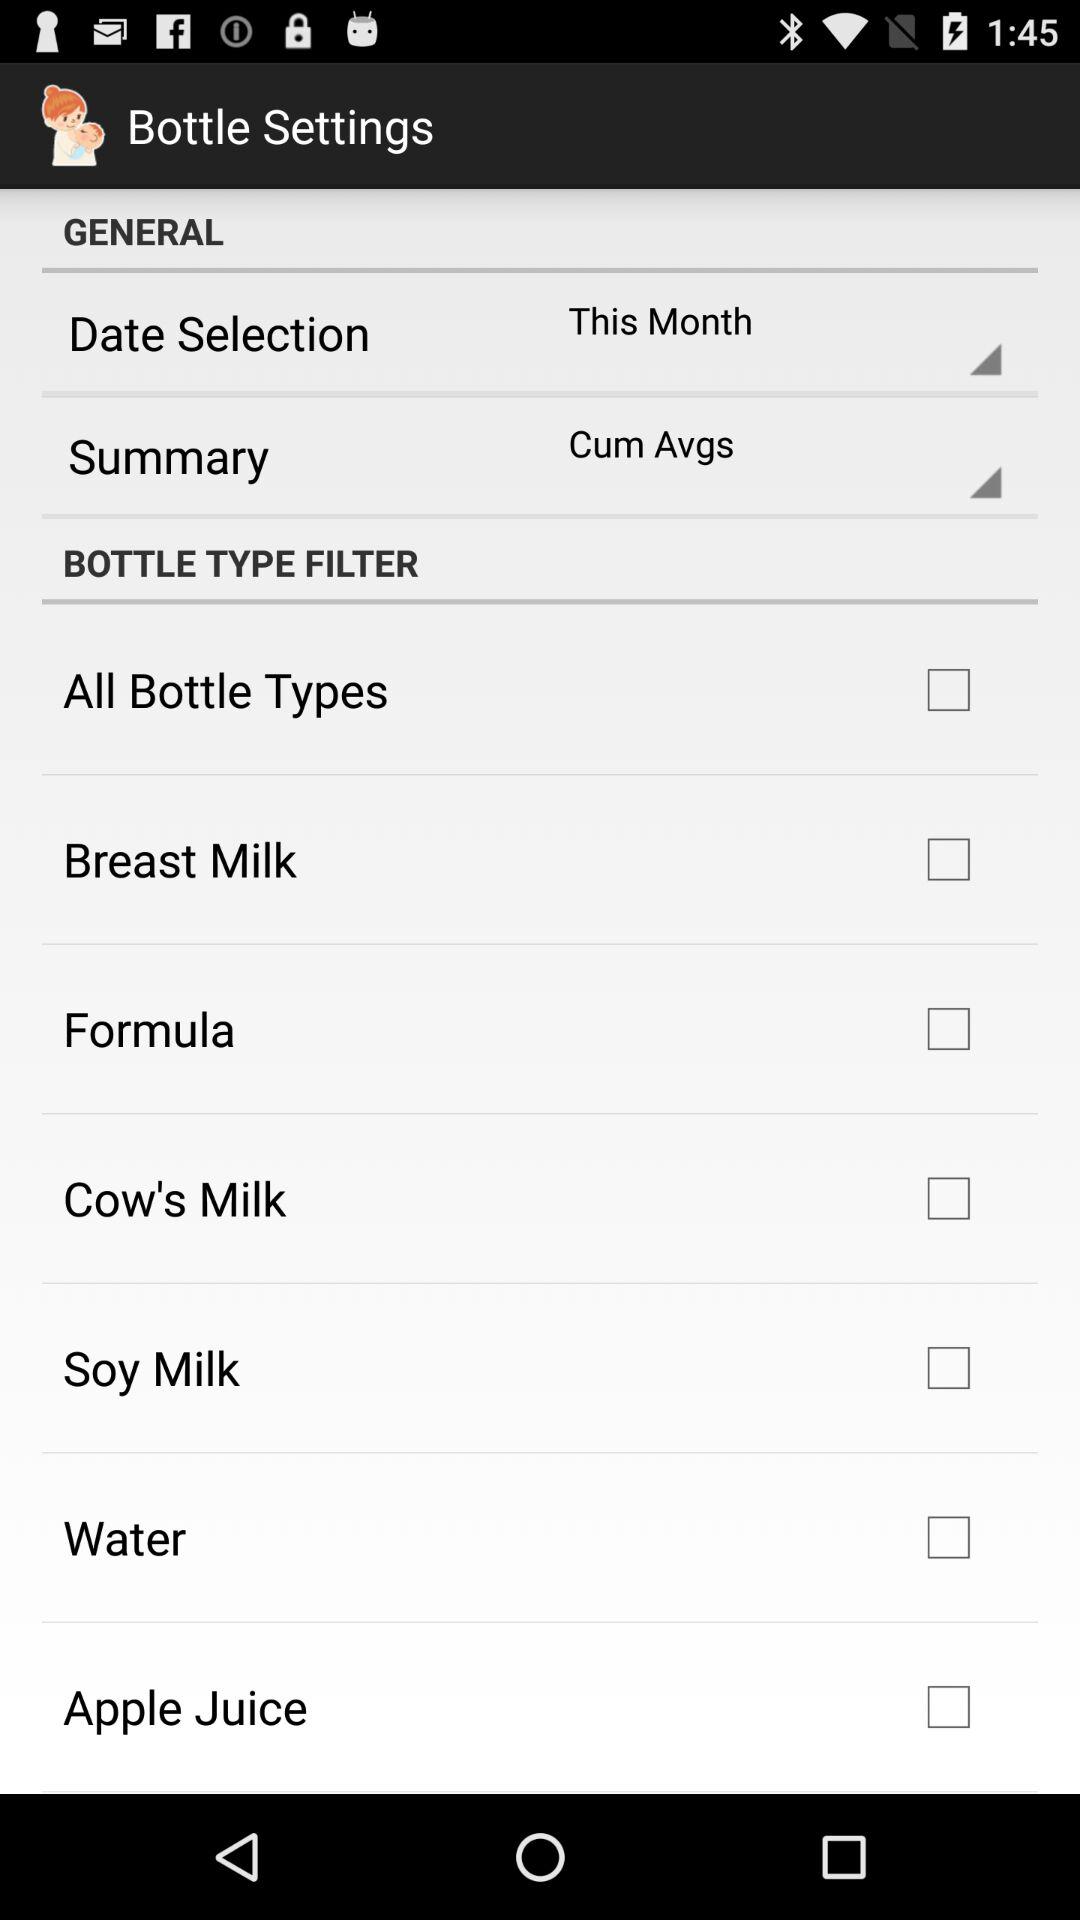 The width and height of the screenshot is (1080, 1920). Describe the element at coordinates (180, 859) in the screenshot. I see `open the icon above formula` at that location.